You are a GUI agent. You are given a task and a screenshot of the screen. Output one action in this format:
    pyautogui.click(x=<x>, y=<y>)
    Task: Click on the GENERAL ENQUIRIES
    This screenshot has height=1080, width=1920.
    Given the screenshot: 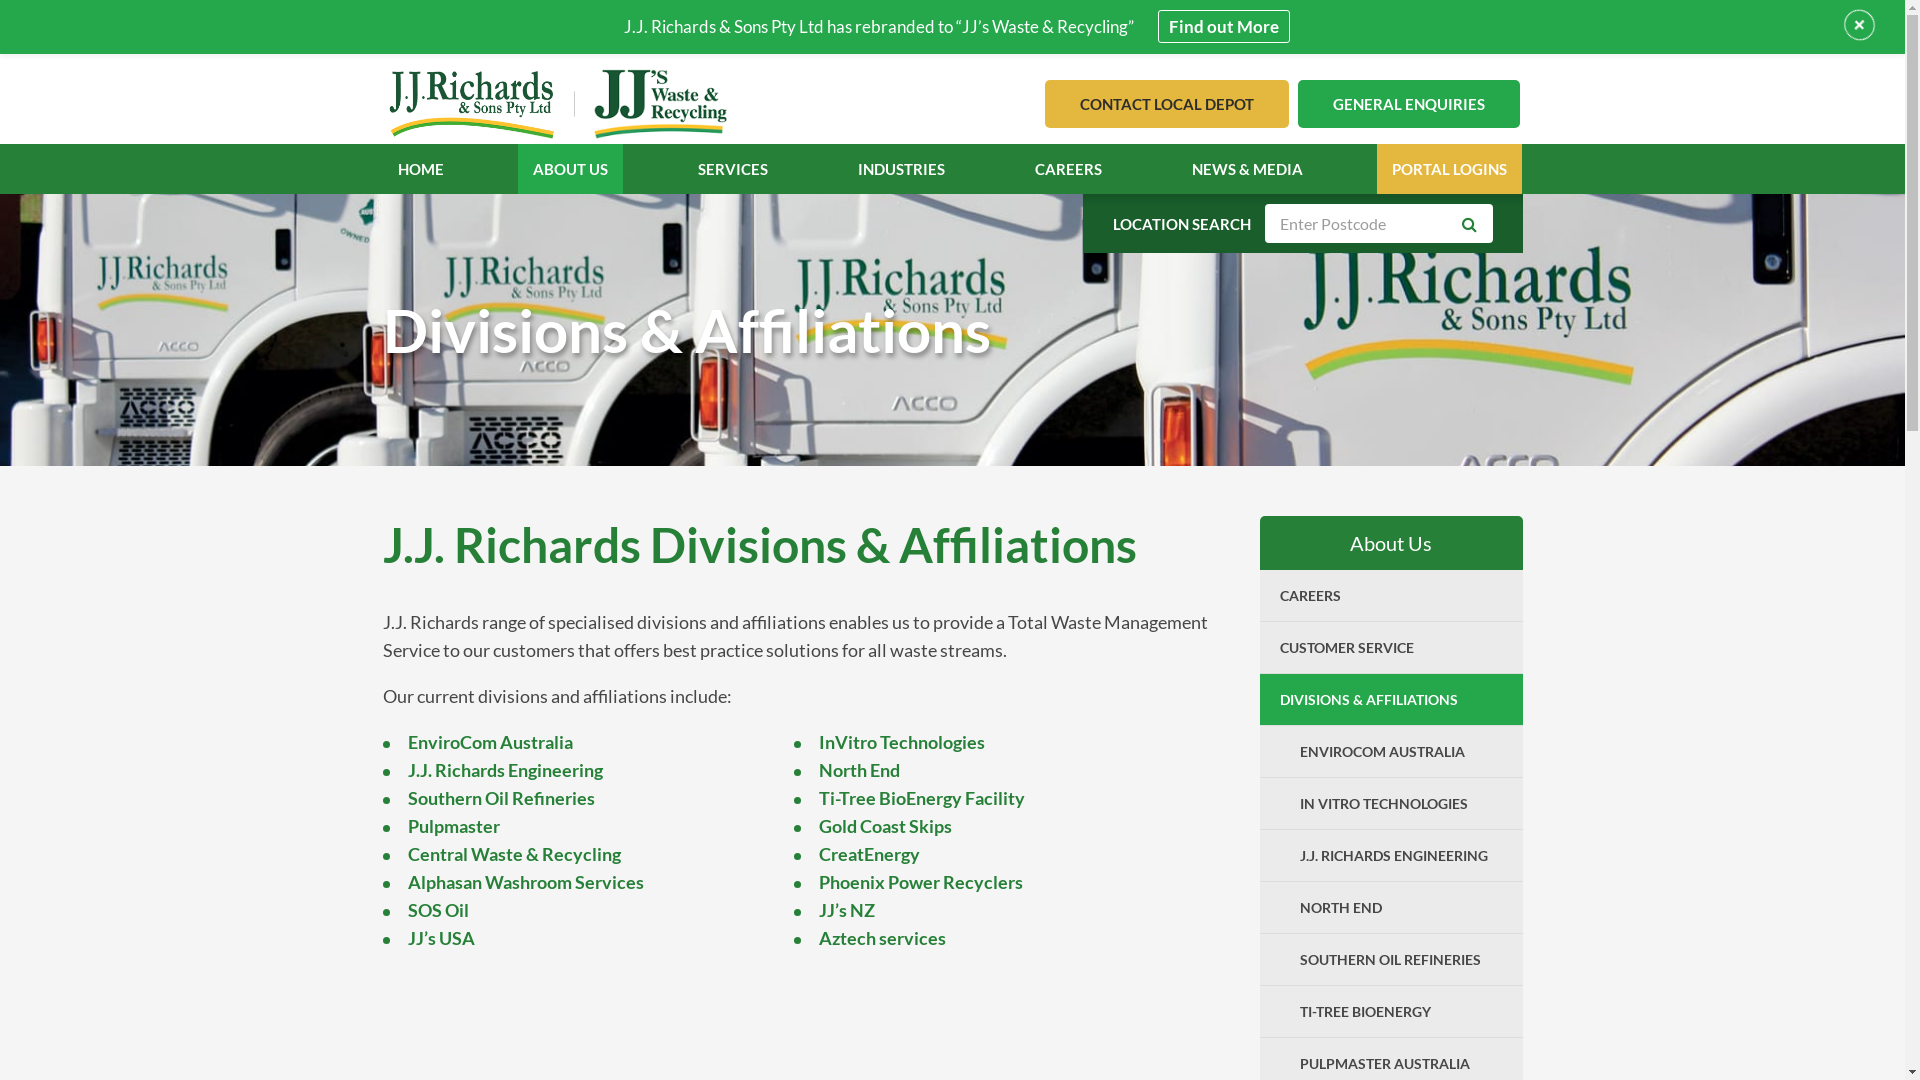 What is the action you would take?
    pyautogui.click(x=1409, y=104)
    